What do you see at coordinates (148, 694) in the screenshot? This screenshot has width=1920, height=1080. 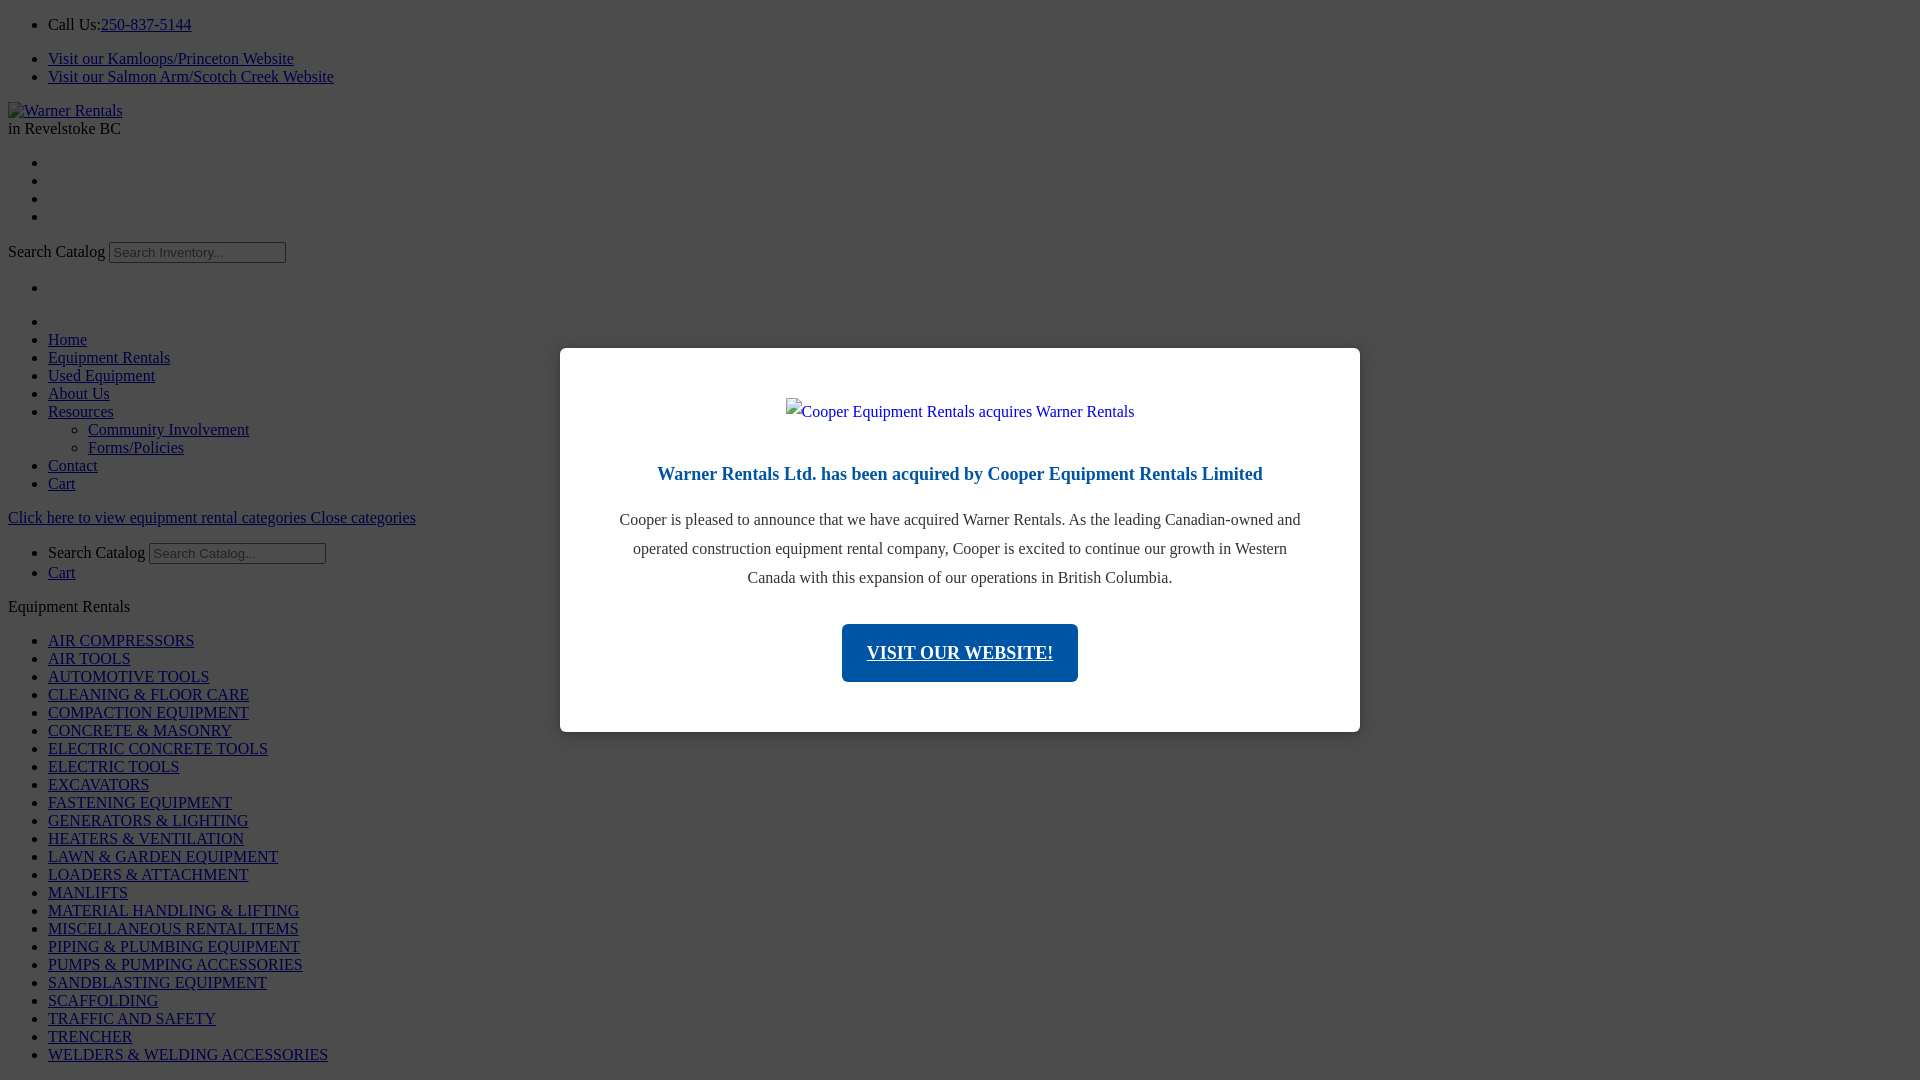 I see `CLEANING & FLOOR CARE` at bounding box center [148, 694].